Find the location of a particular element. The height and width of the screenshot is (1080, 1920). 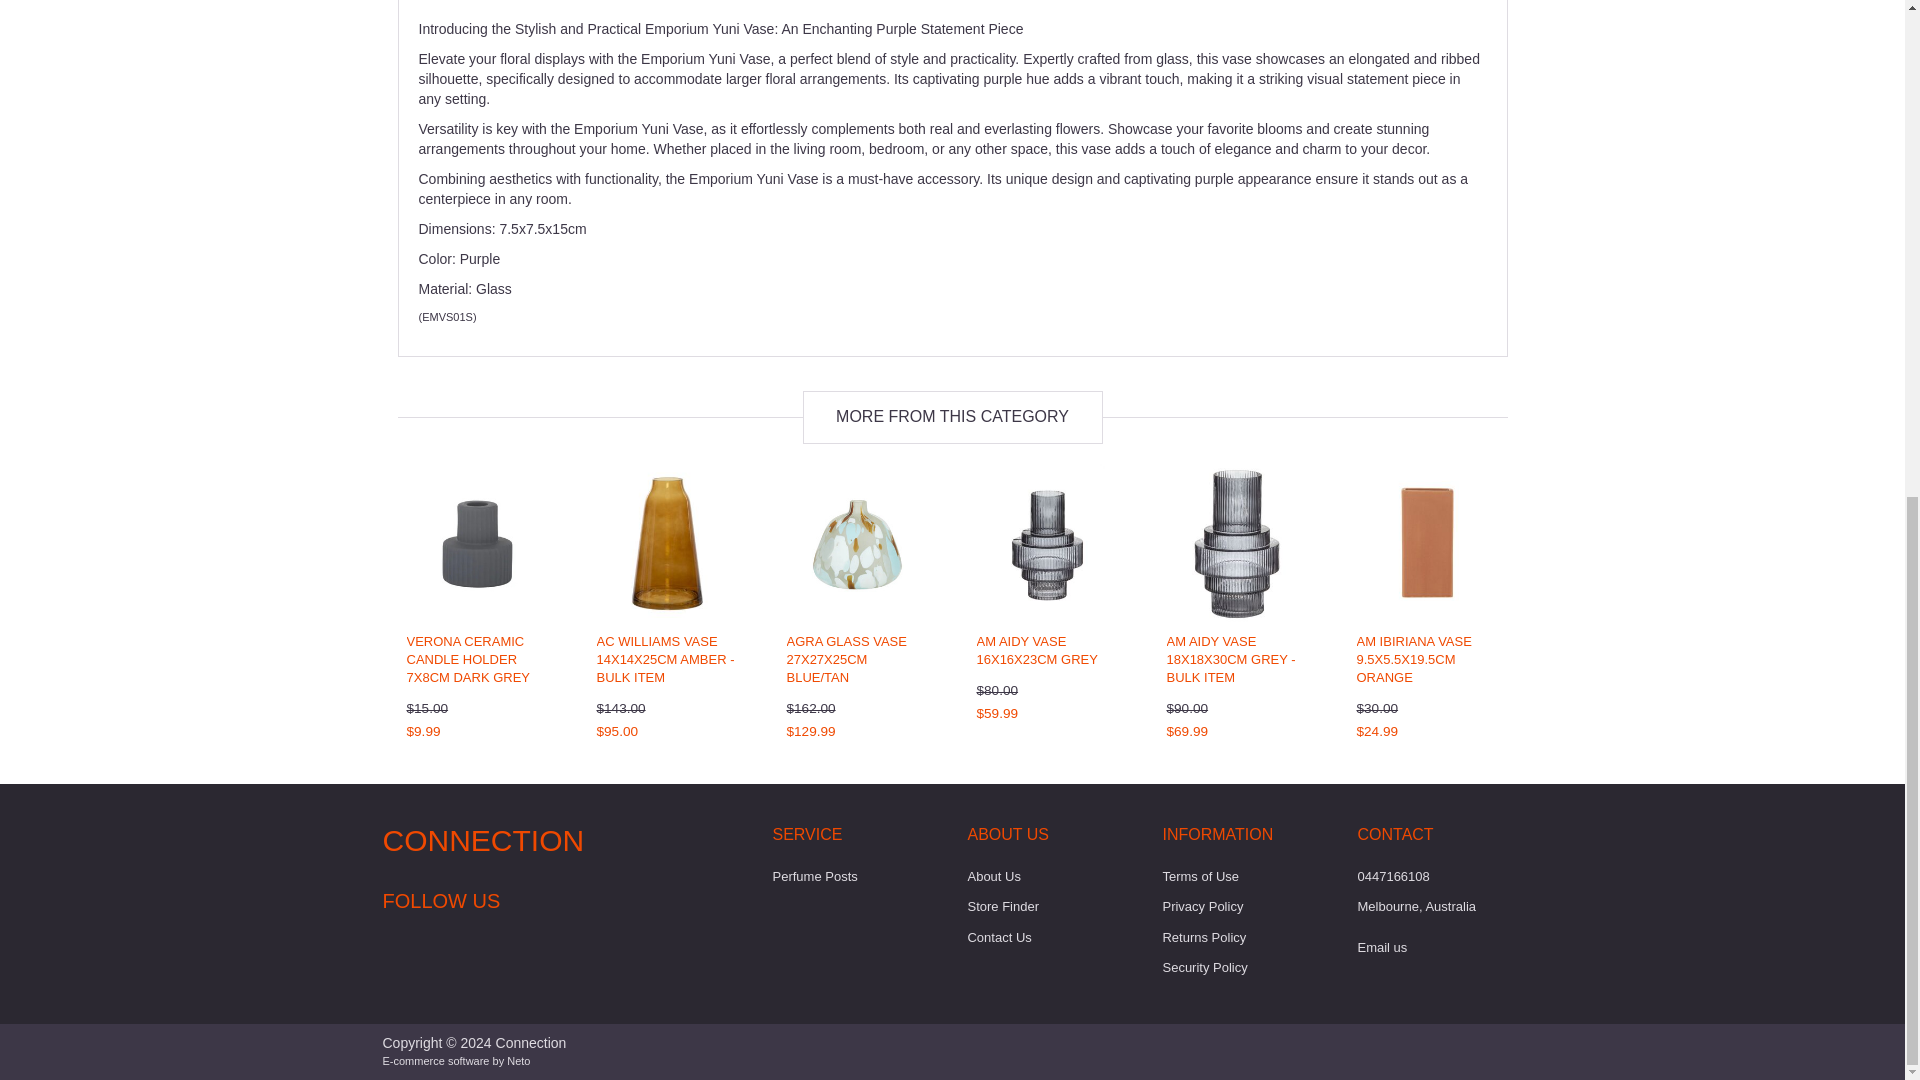

AM Aidy Vase 18x18x30cm Grey - BULK ITEM is located at coordinates (1230, 658).